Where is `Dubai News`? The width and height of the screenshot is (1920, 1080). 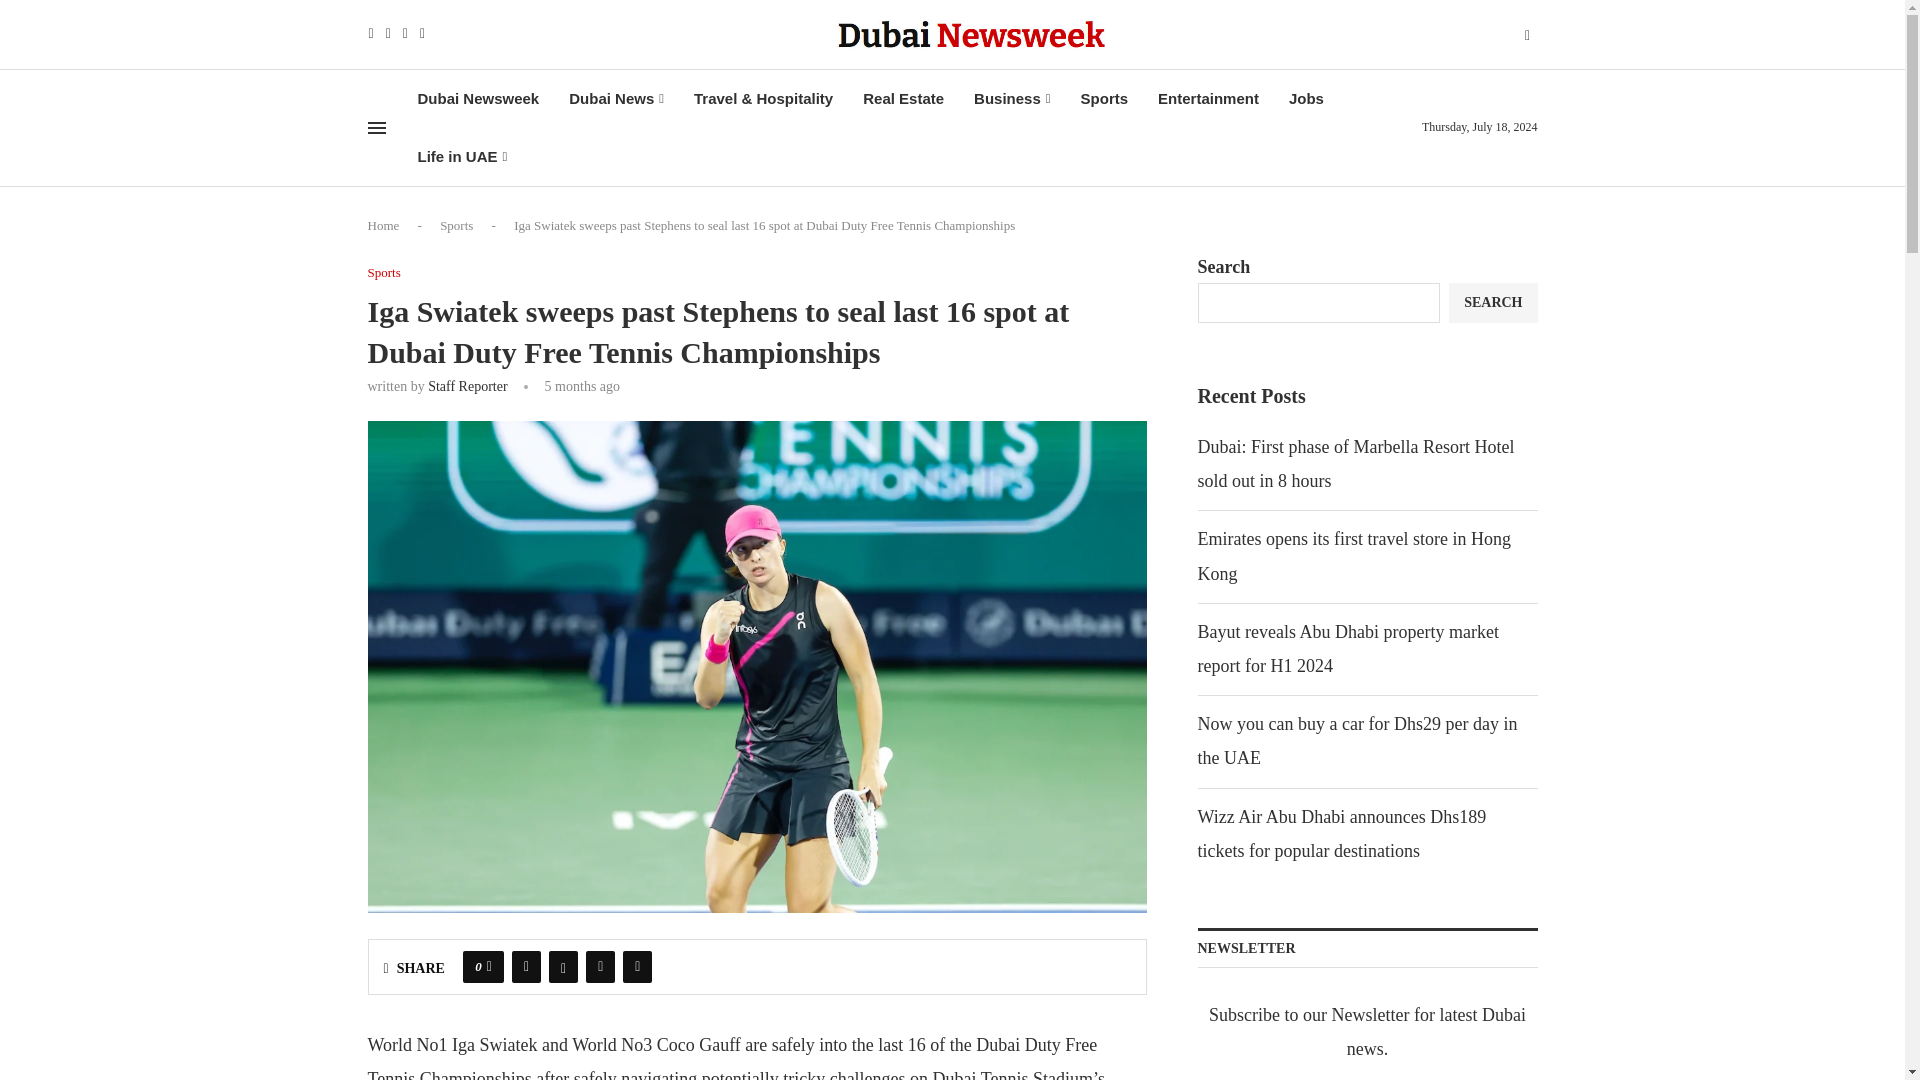
Dubai News is located at coordinates (616, 99).